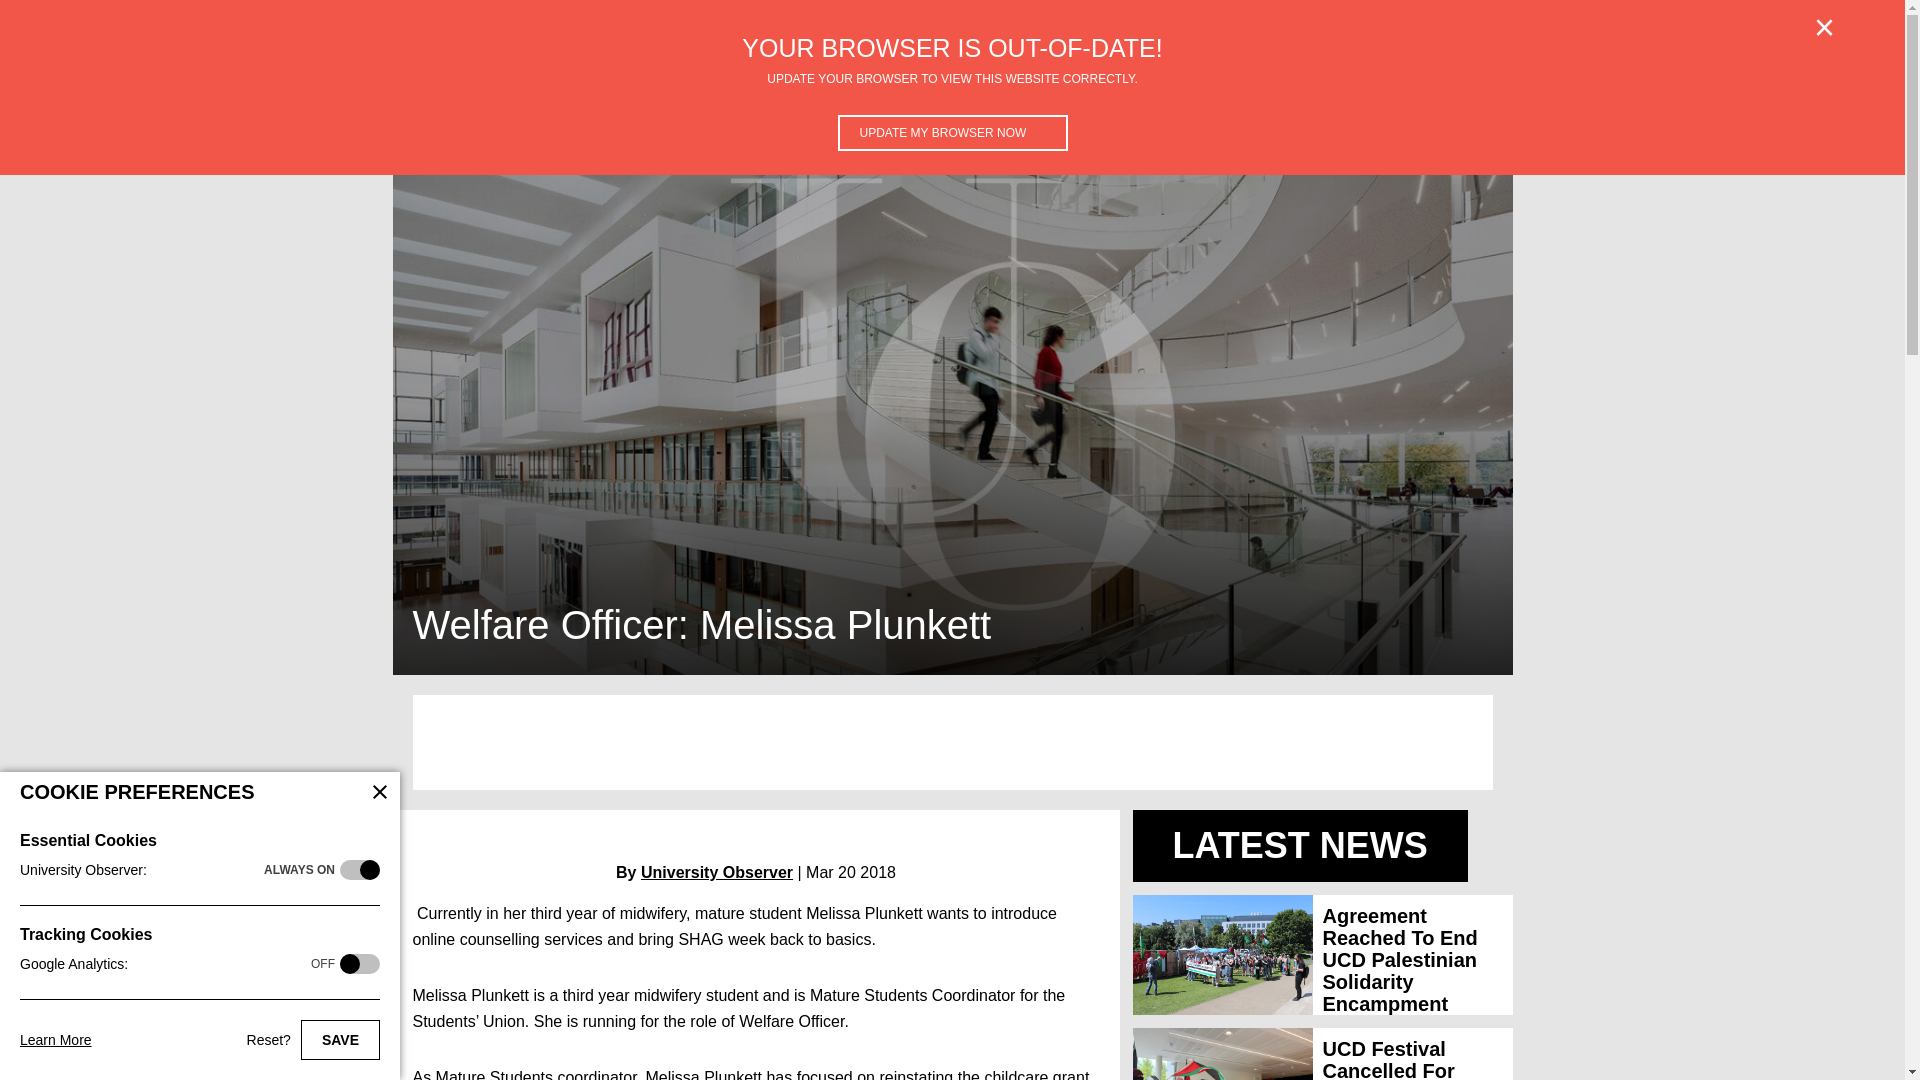 The height and width of the screenshot is (1080, 1920). What do you see at coordinates (1344, 96) in the screenshot?
I see `Advertisement` at bounding box center [1344, 96].